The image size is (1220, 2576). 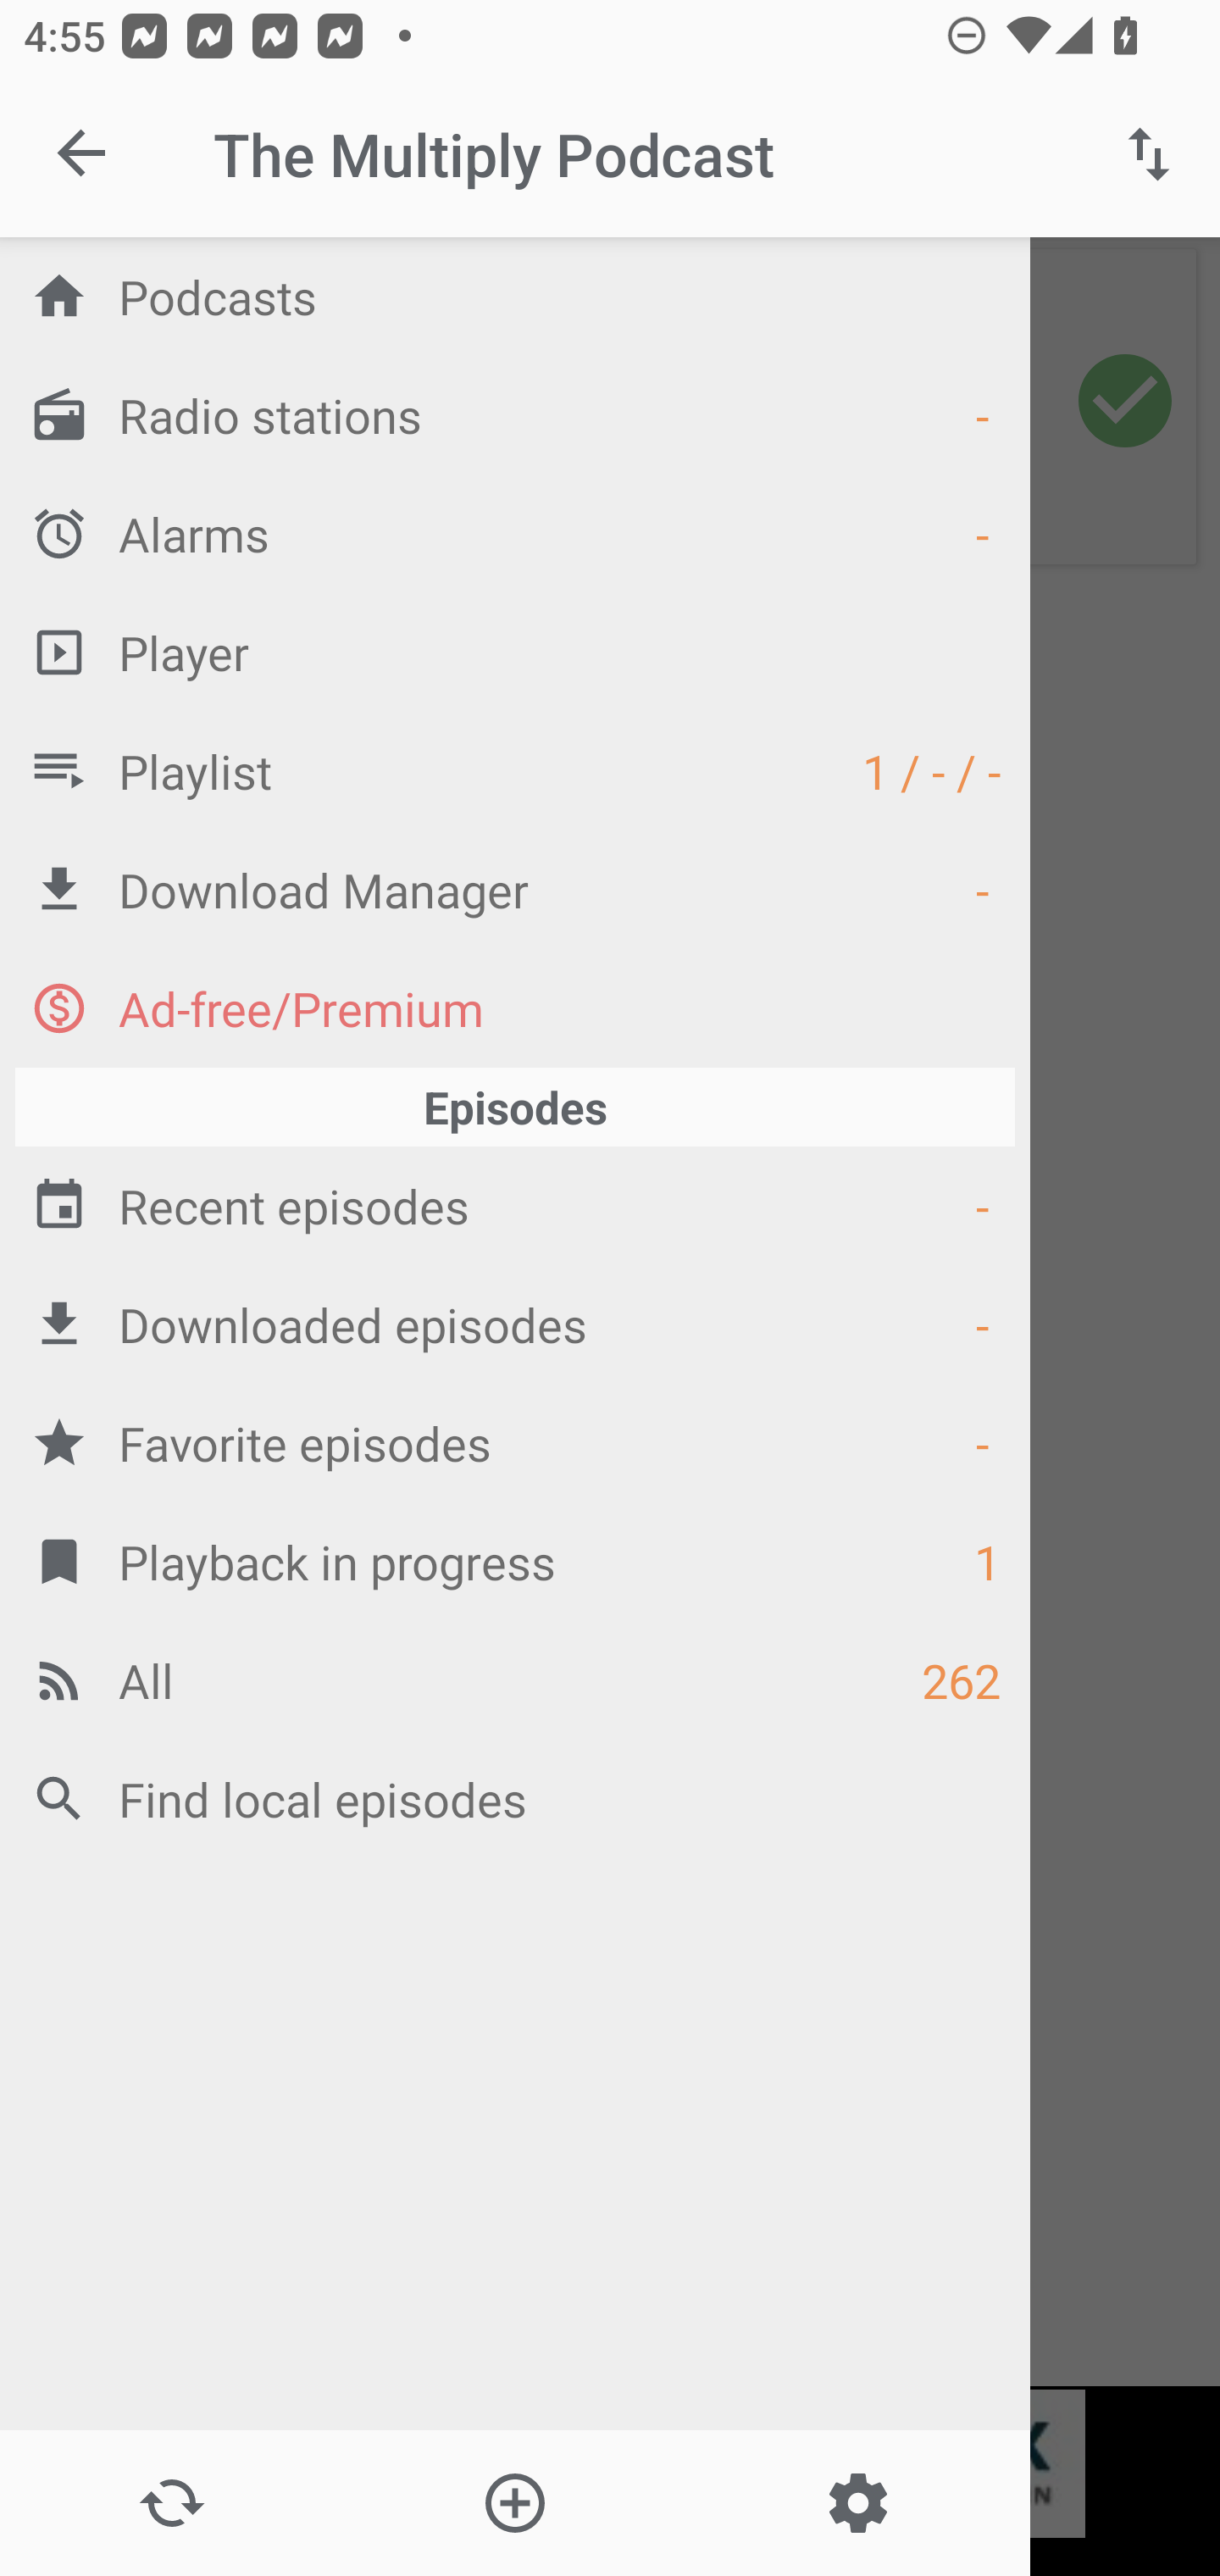 I want to click on Podcasts, so click(x=515, y=296).